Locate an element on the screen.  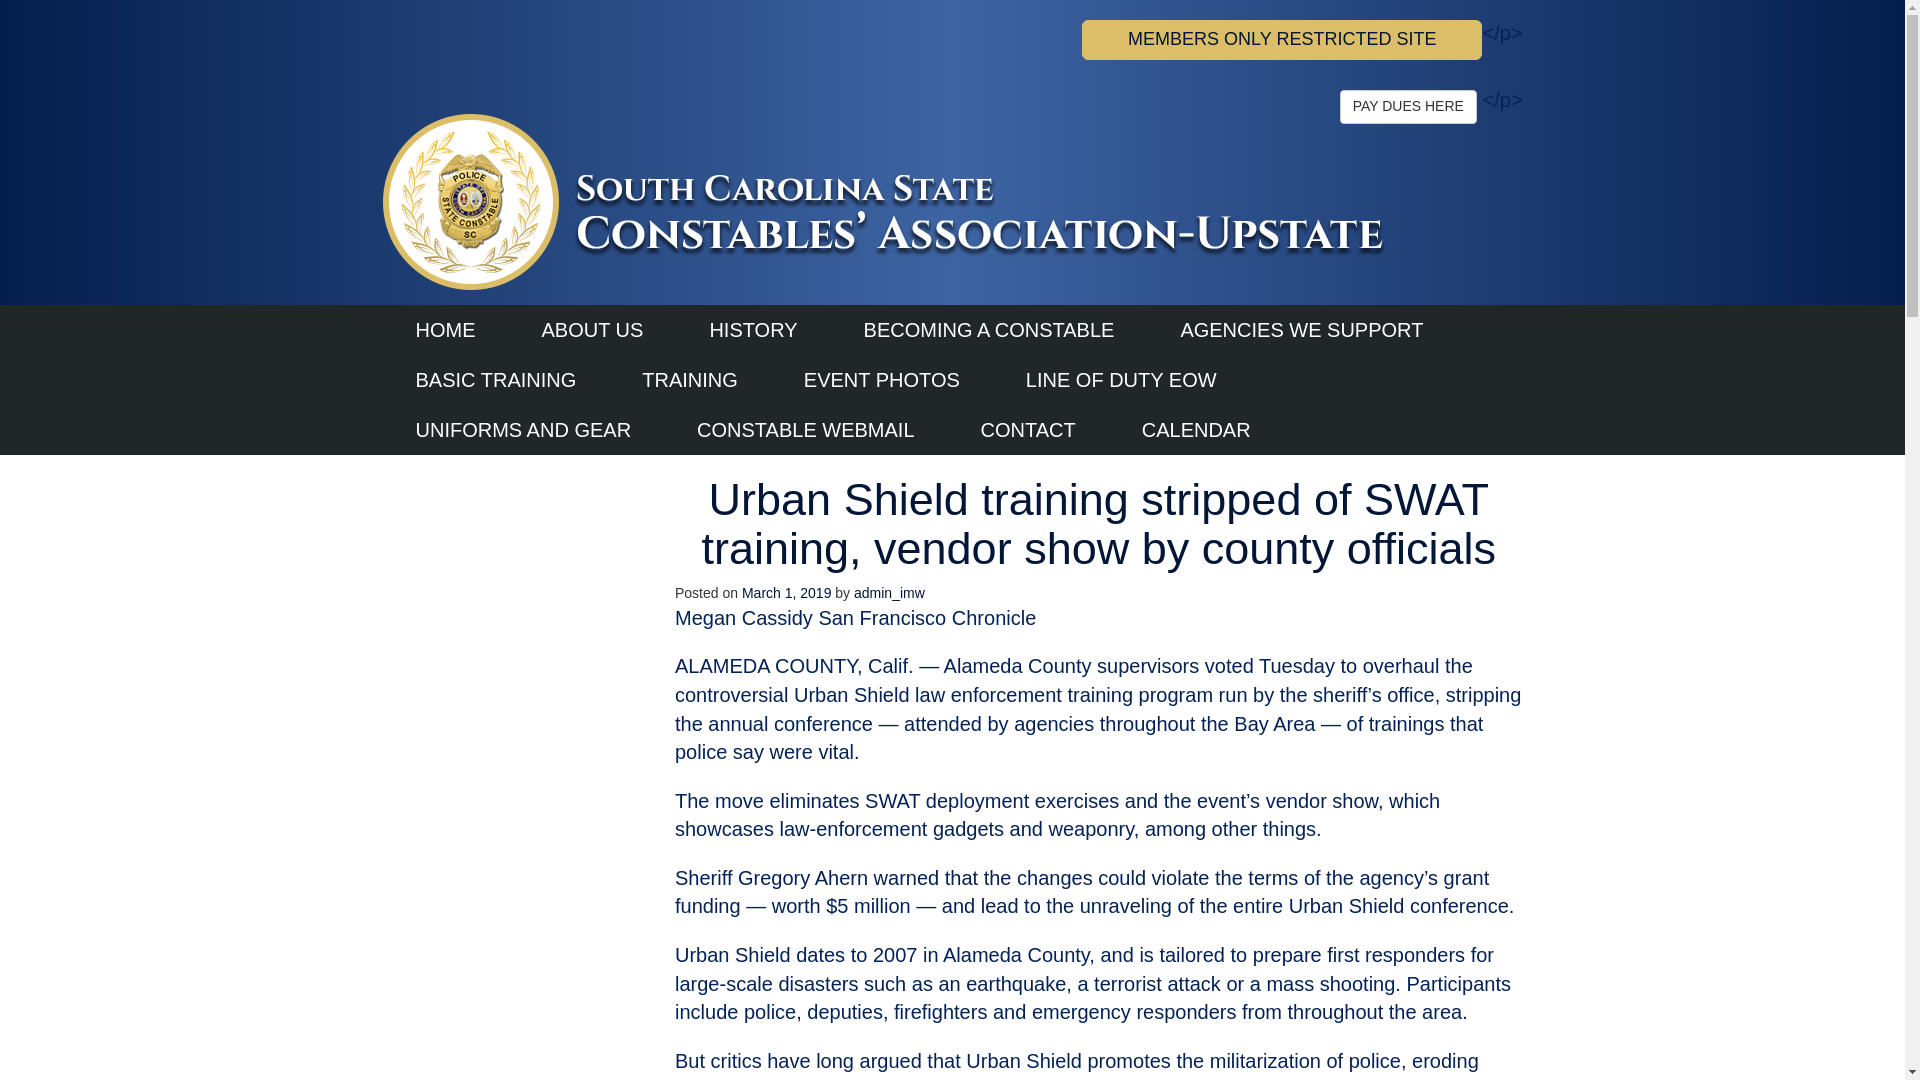
PAY DUES HERE is located at coordinates (1408, 106).